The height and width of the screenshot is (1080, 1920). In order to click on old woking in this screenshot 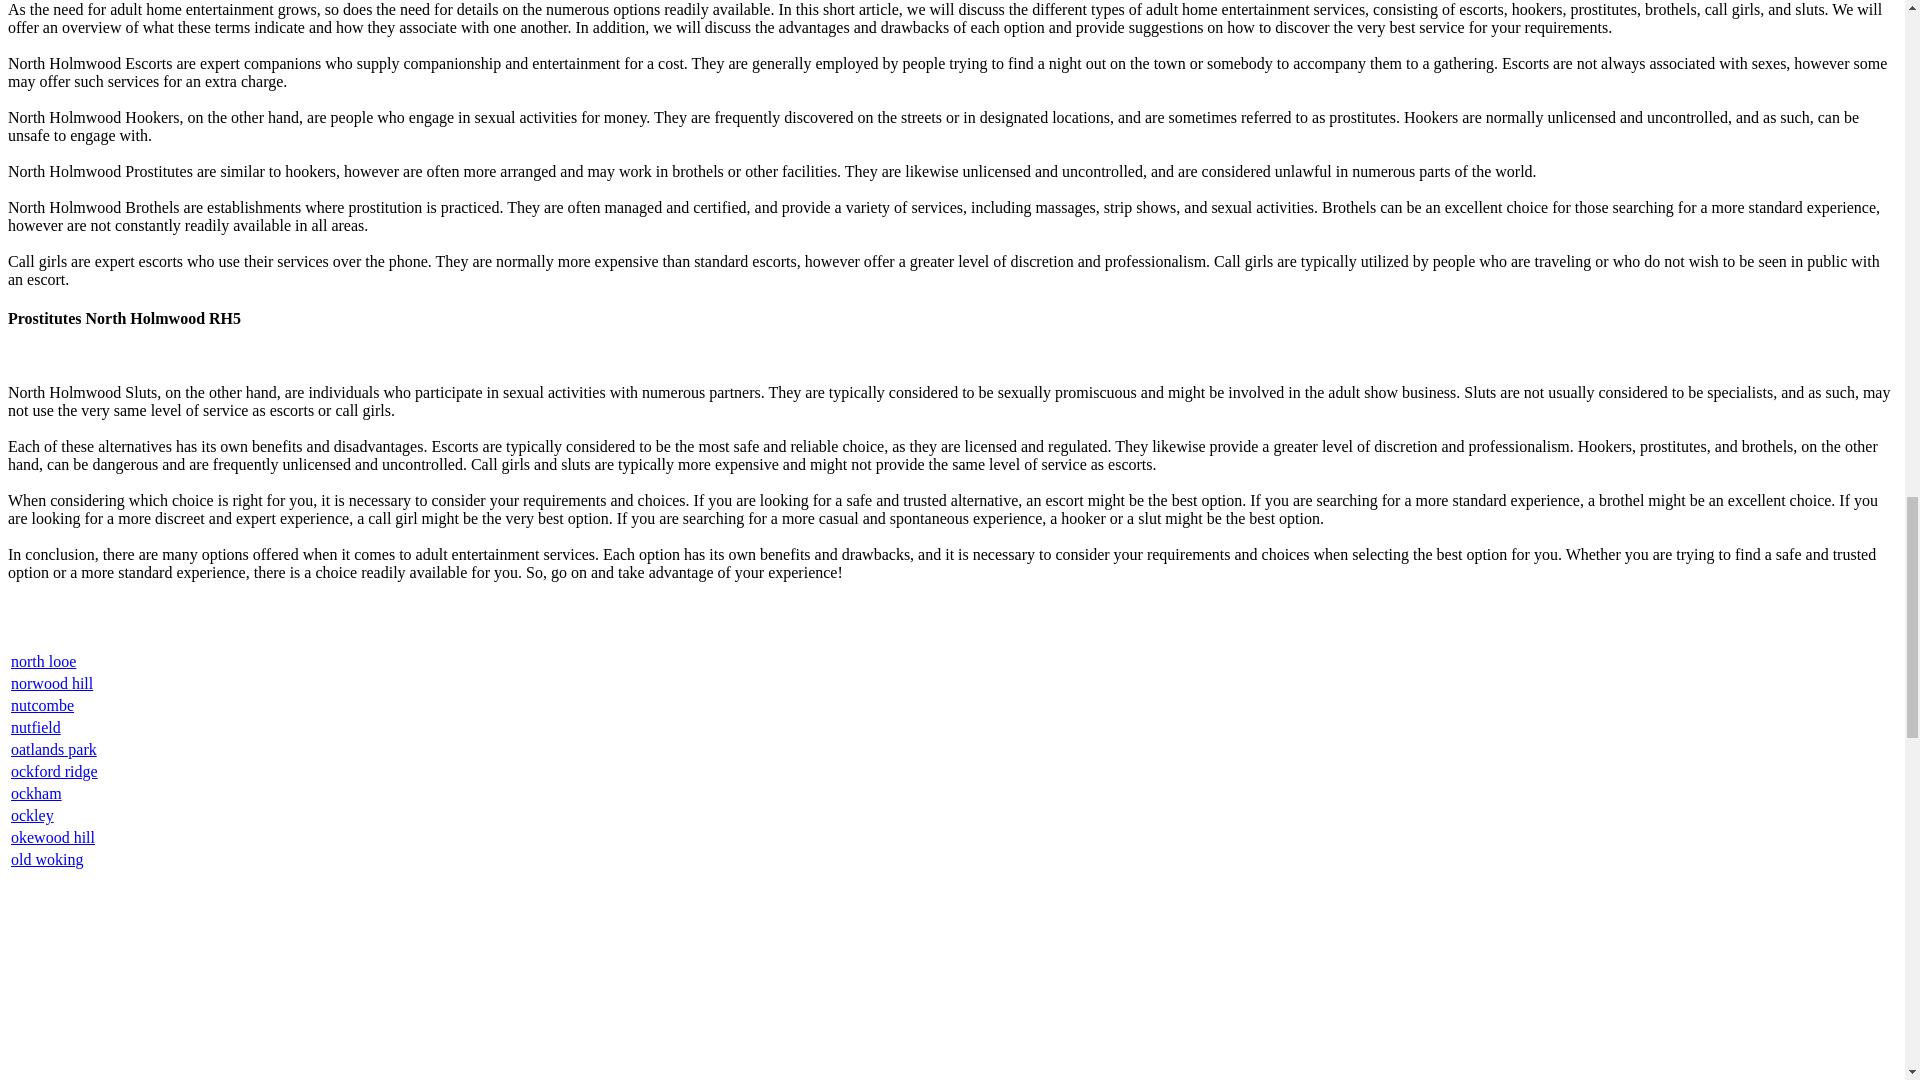, I will do `click(46, 860)`.